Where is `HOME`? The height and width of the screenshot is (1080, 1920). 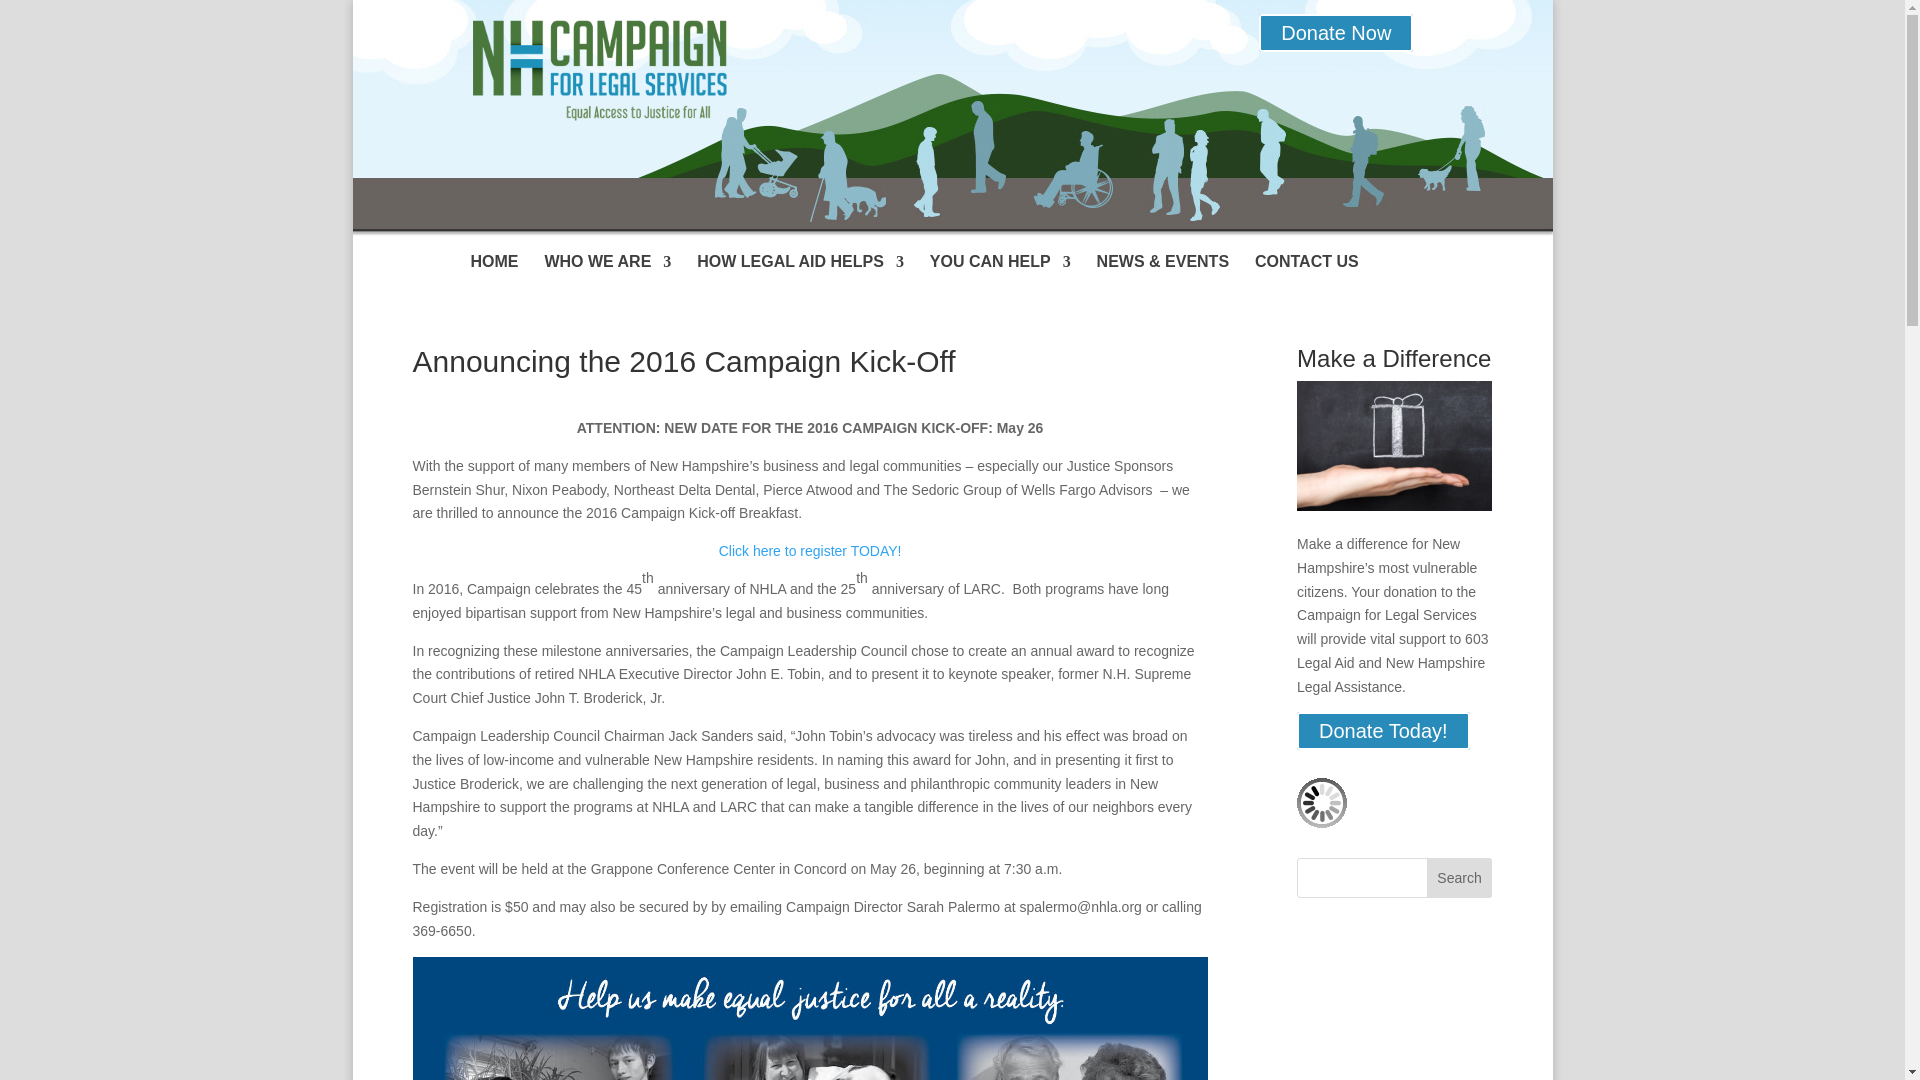
HOME is located at coordinates (494, 272).